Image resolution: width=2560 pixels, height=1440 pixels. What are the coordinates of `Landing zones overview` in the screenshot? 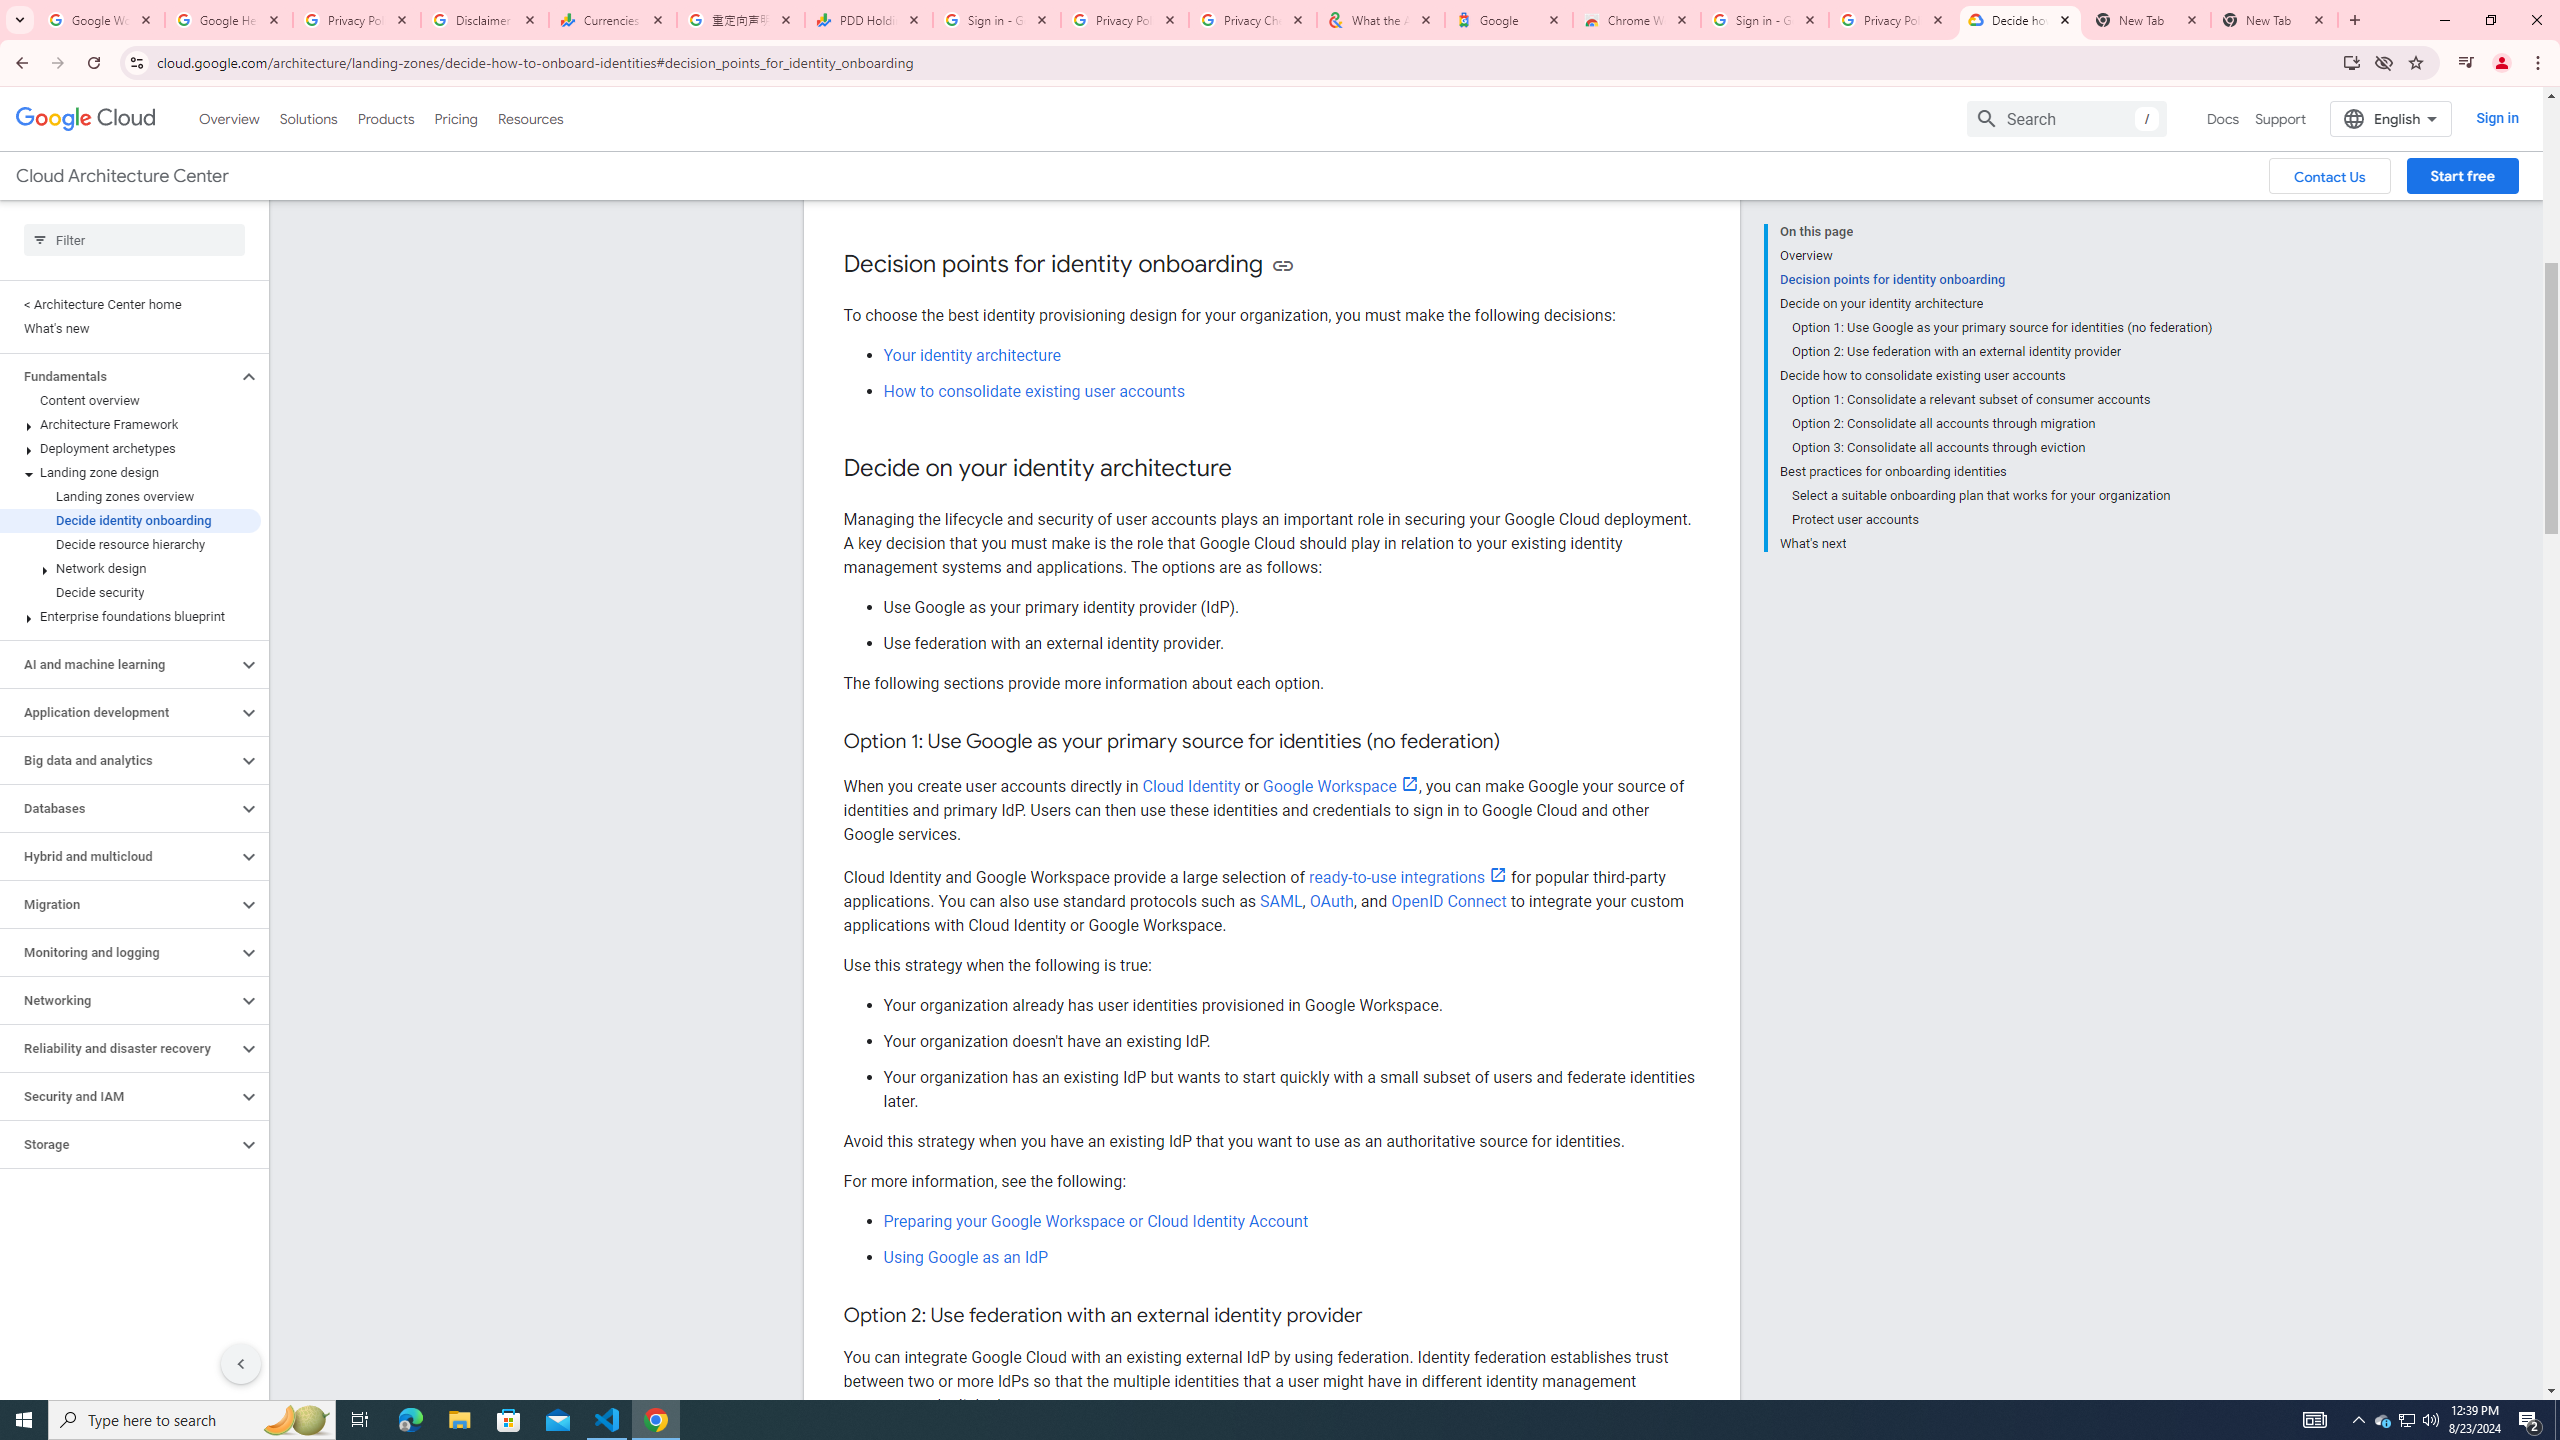 It's located at (130, 496).